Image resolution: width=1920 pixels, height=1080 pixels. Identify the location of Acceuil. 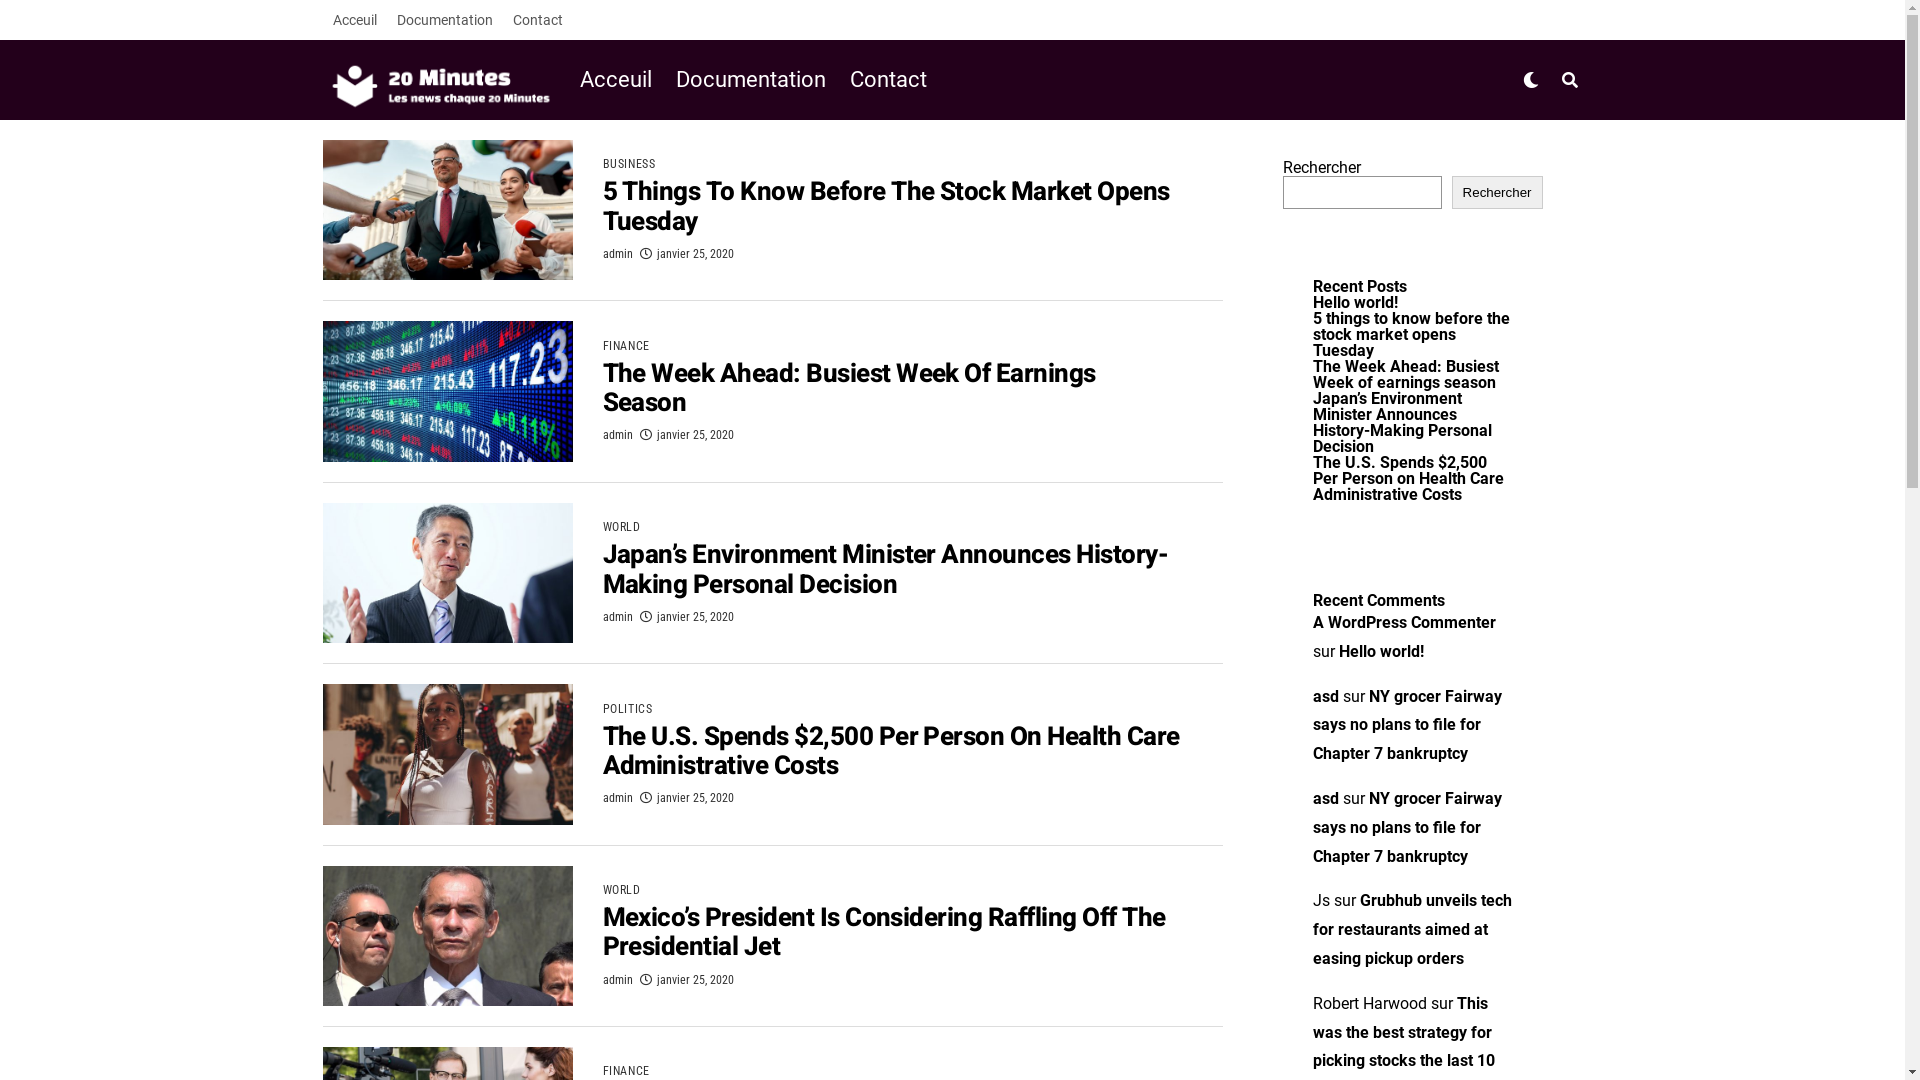
(621, 80).